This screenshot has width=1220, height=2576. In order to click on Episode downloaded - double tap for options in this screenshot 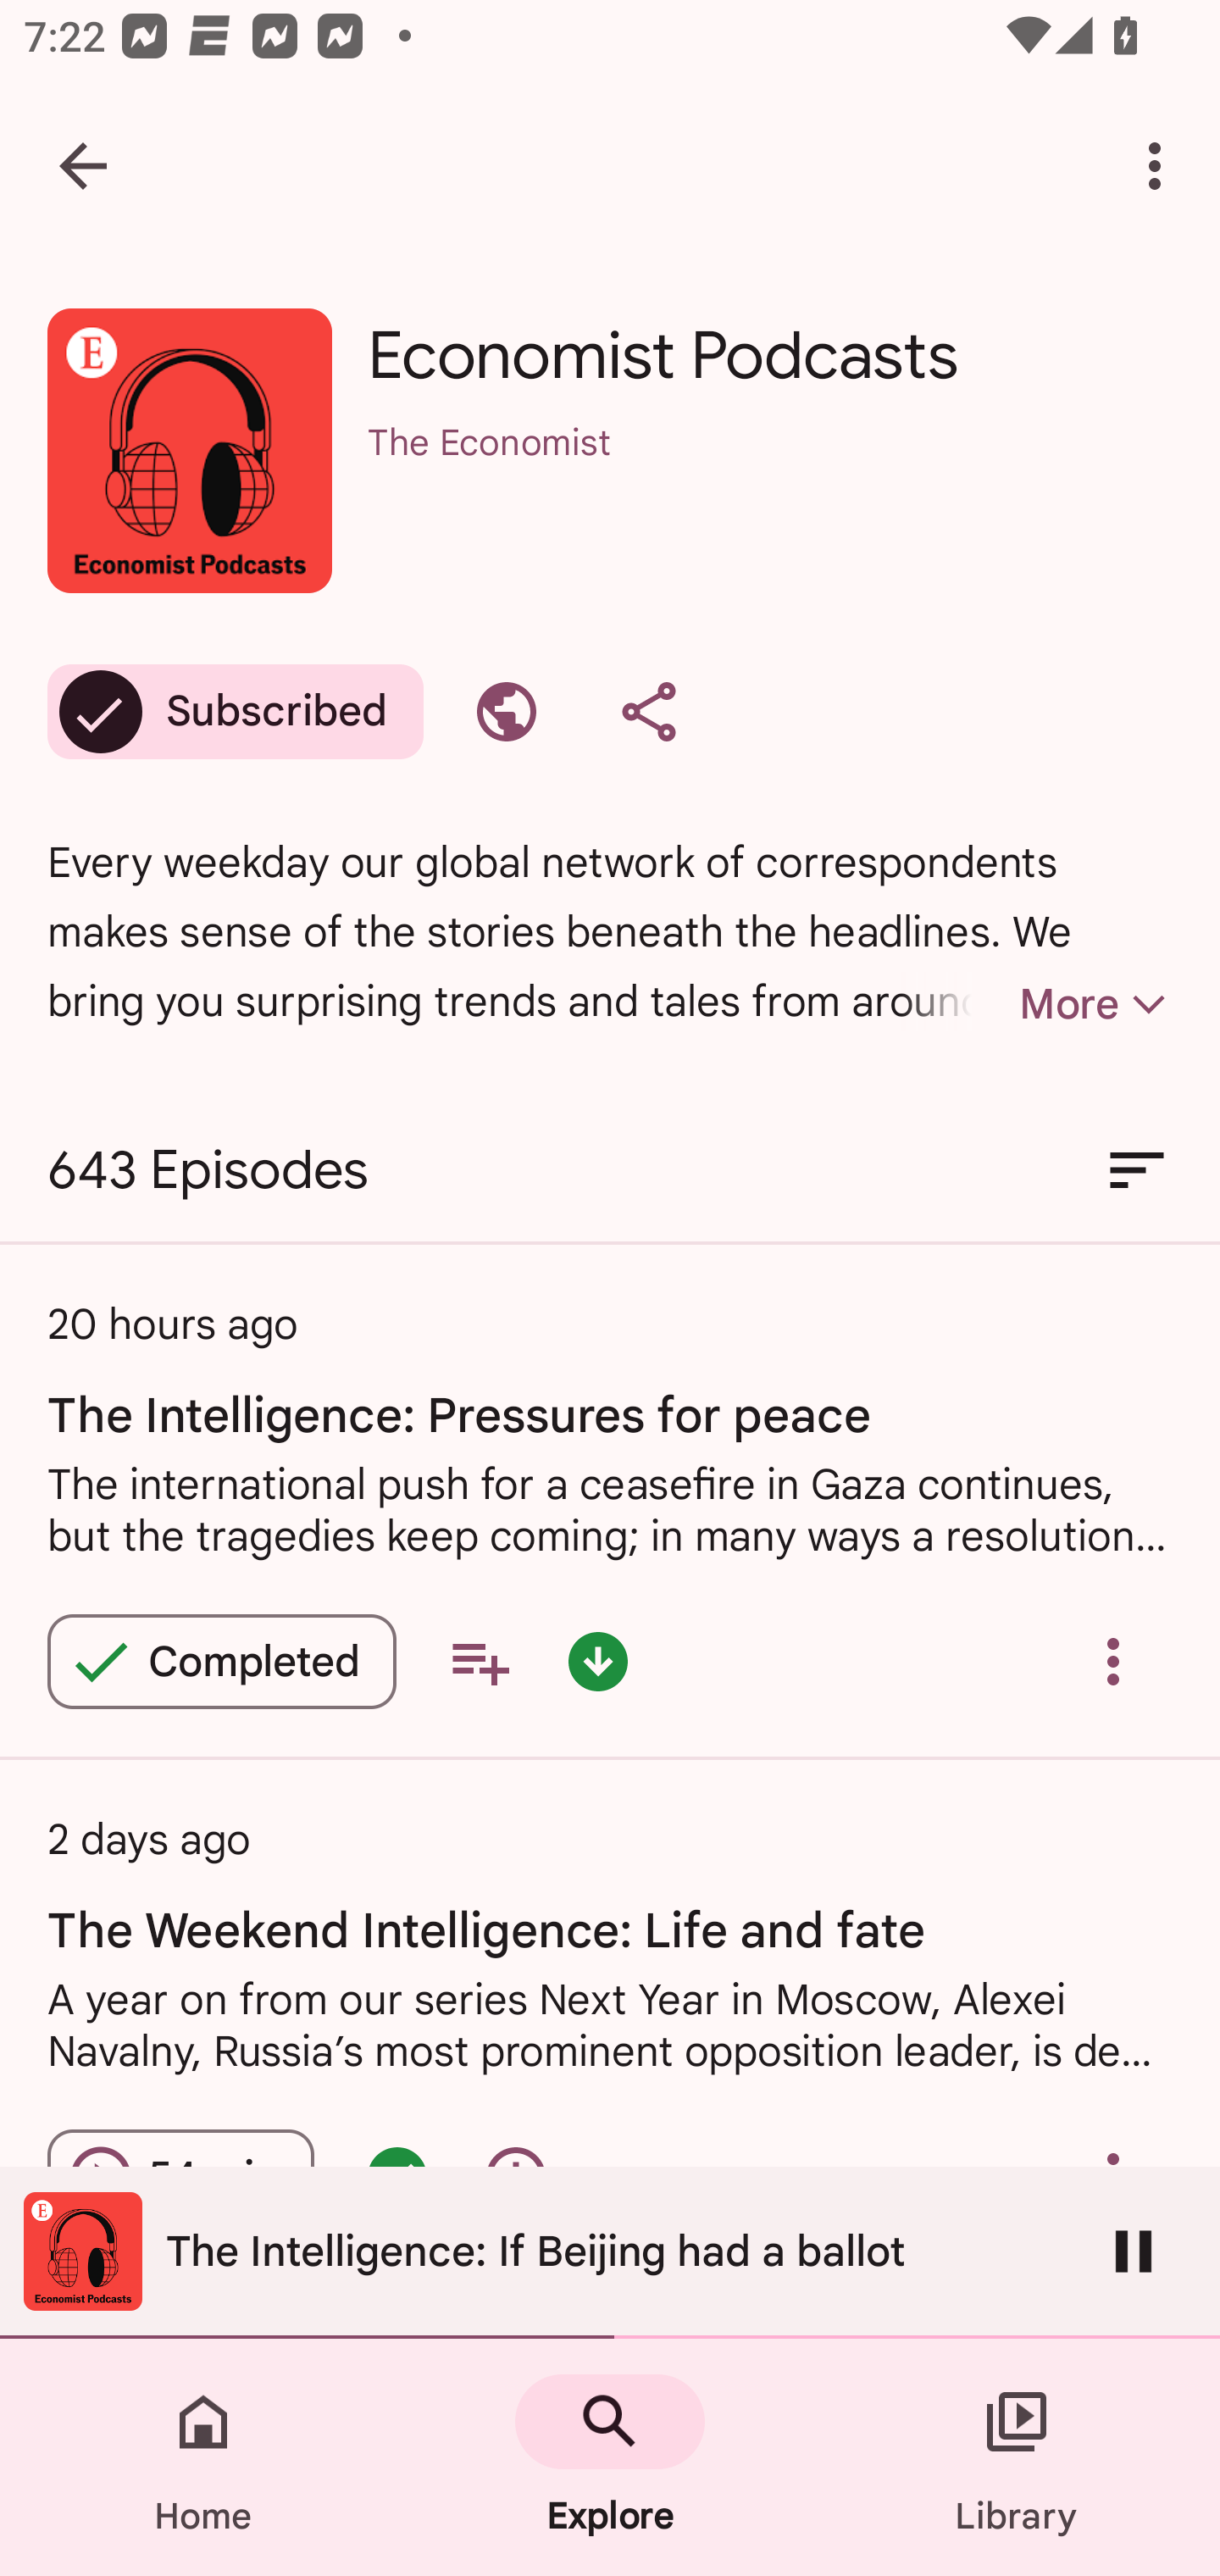, I will do `click(598, 1661)`.